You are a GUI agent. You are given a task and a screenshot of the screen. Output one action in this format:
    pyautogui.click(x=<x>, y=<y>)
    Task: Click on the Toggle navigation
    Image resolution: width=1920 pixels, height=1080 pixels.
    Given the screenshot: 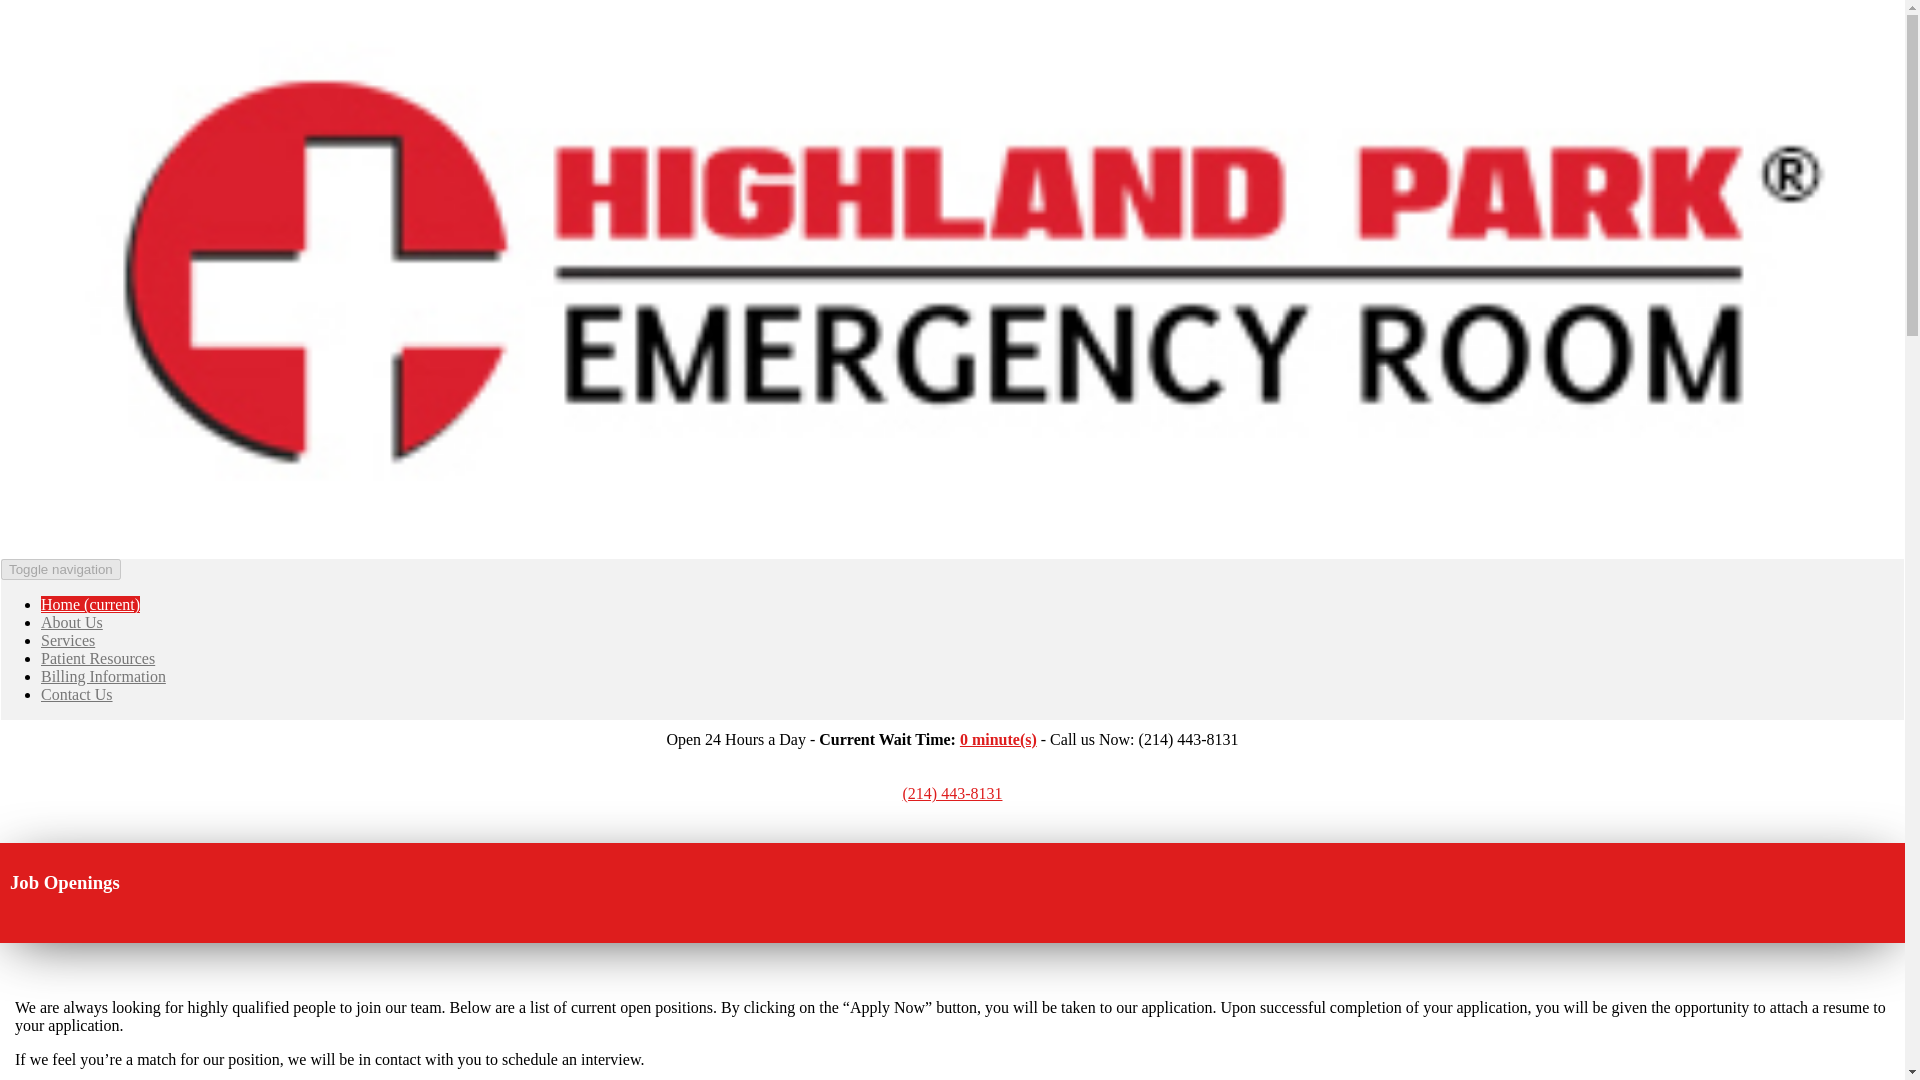 What is the action you would take?
    pyautogui.click(x=60, y=569)
    